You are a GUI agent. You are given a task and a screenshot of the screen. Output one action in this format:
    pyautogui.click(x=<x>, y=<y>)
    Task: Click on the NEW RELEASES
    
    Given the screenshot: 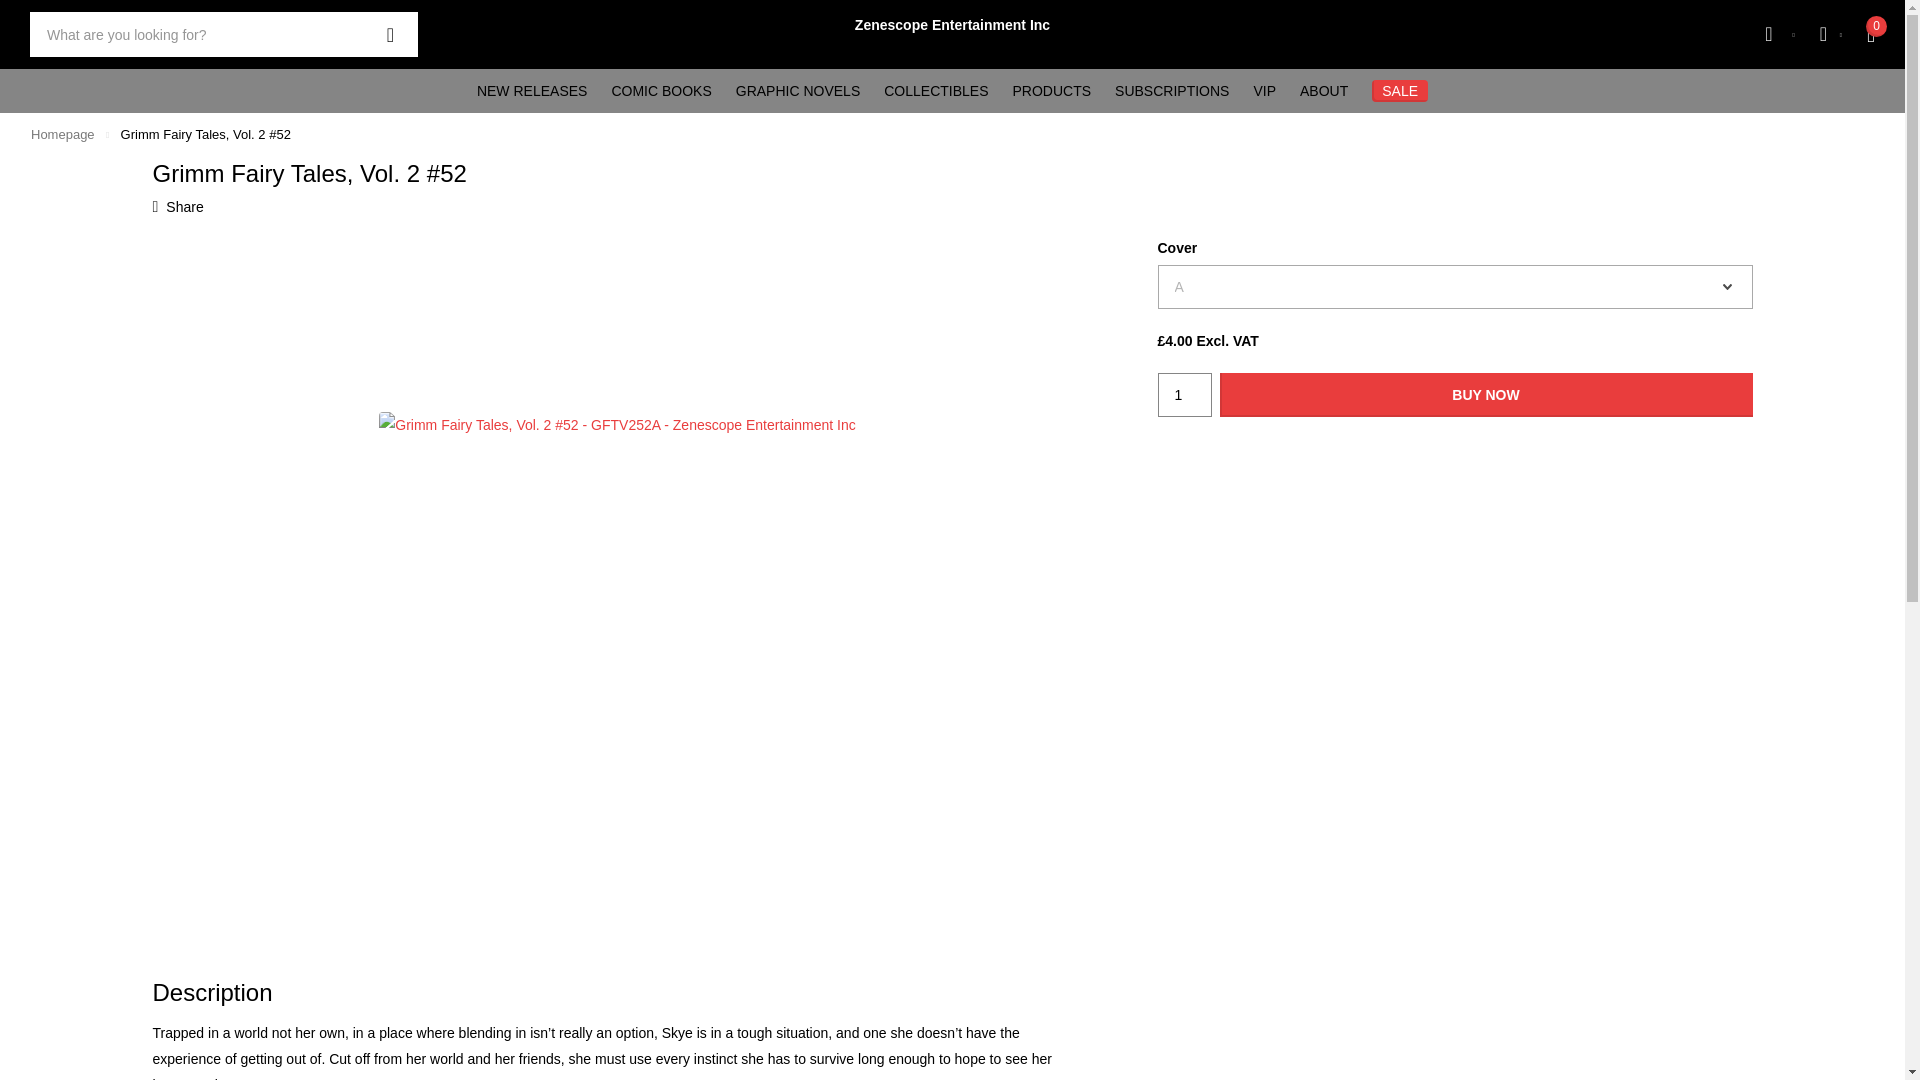 What is the action you would take?
    pyautogui.click(x=532, y=91)
    